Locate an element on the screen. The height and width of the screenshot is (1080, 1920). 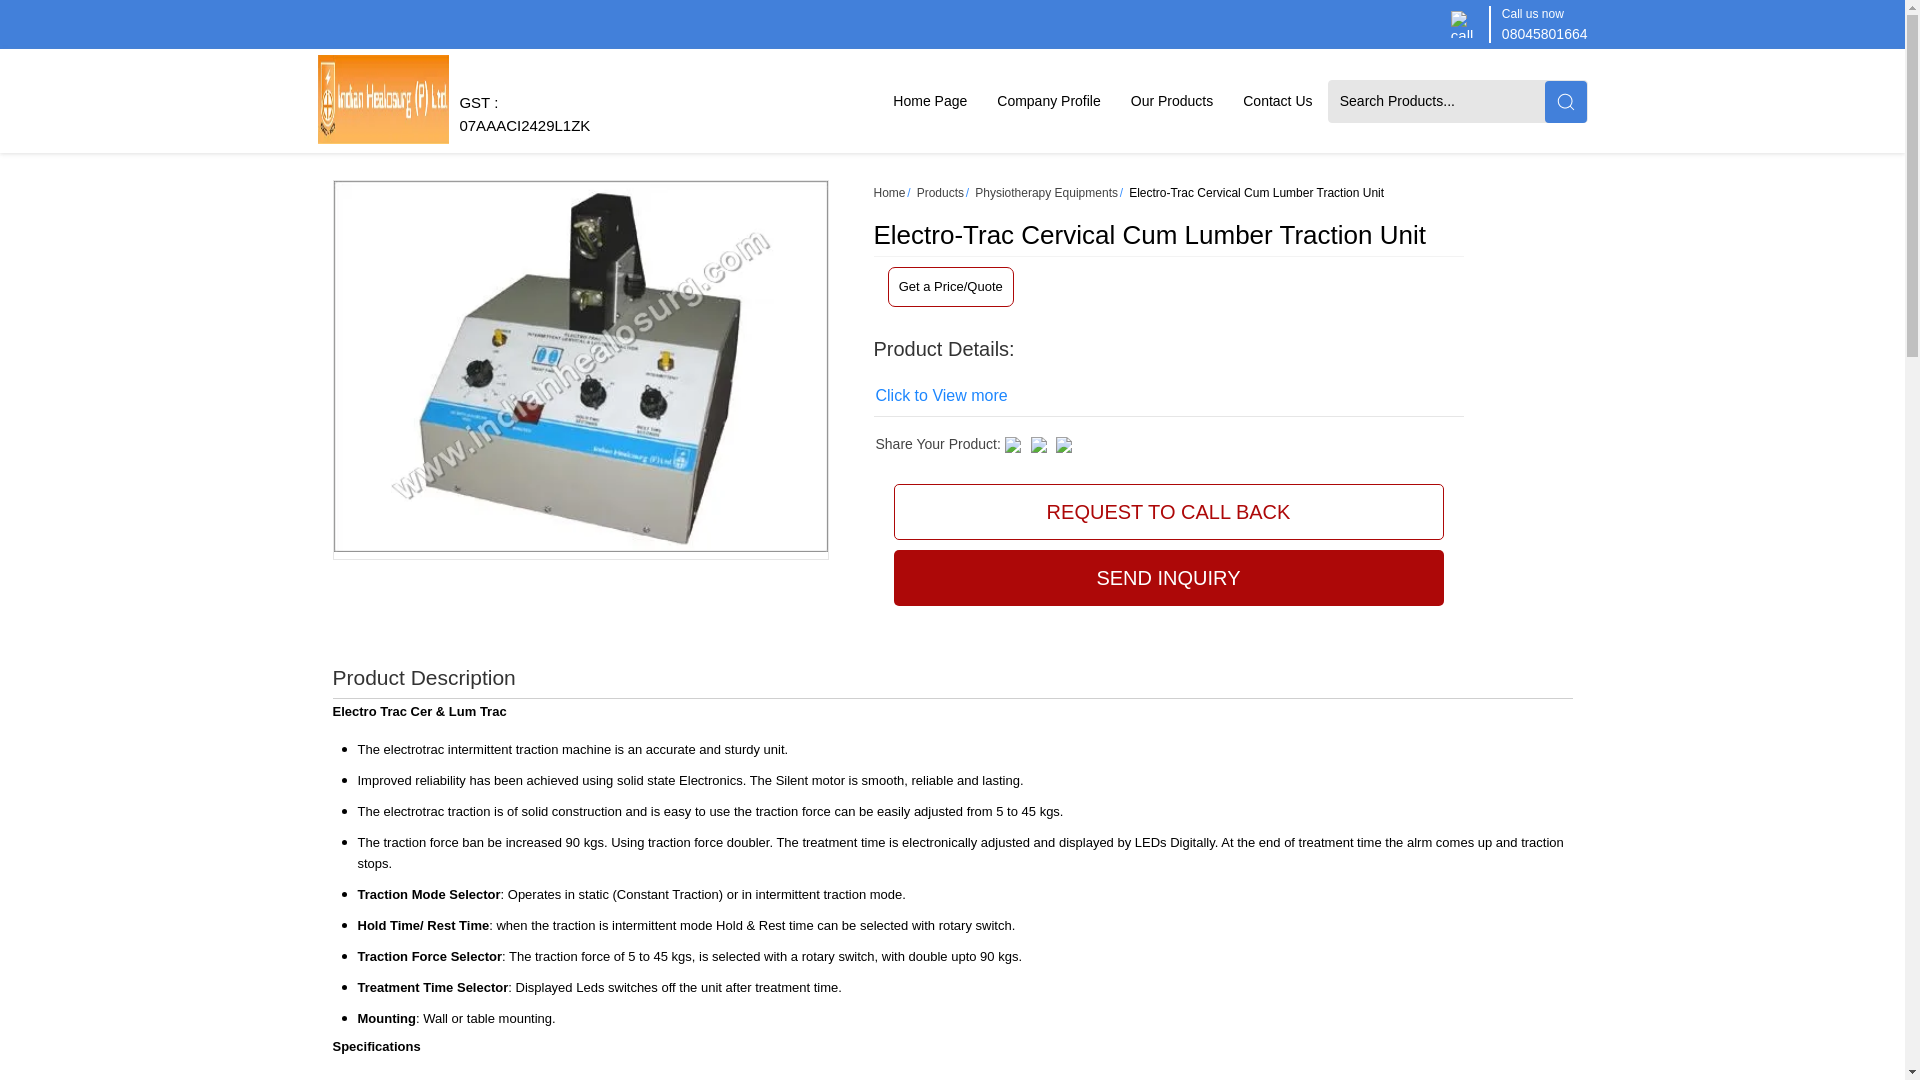
REQUEST TO CALL BACK is located at coordinates (1168, 512).